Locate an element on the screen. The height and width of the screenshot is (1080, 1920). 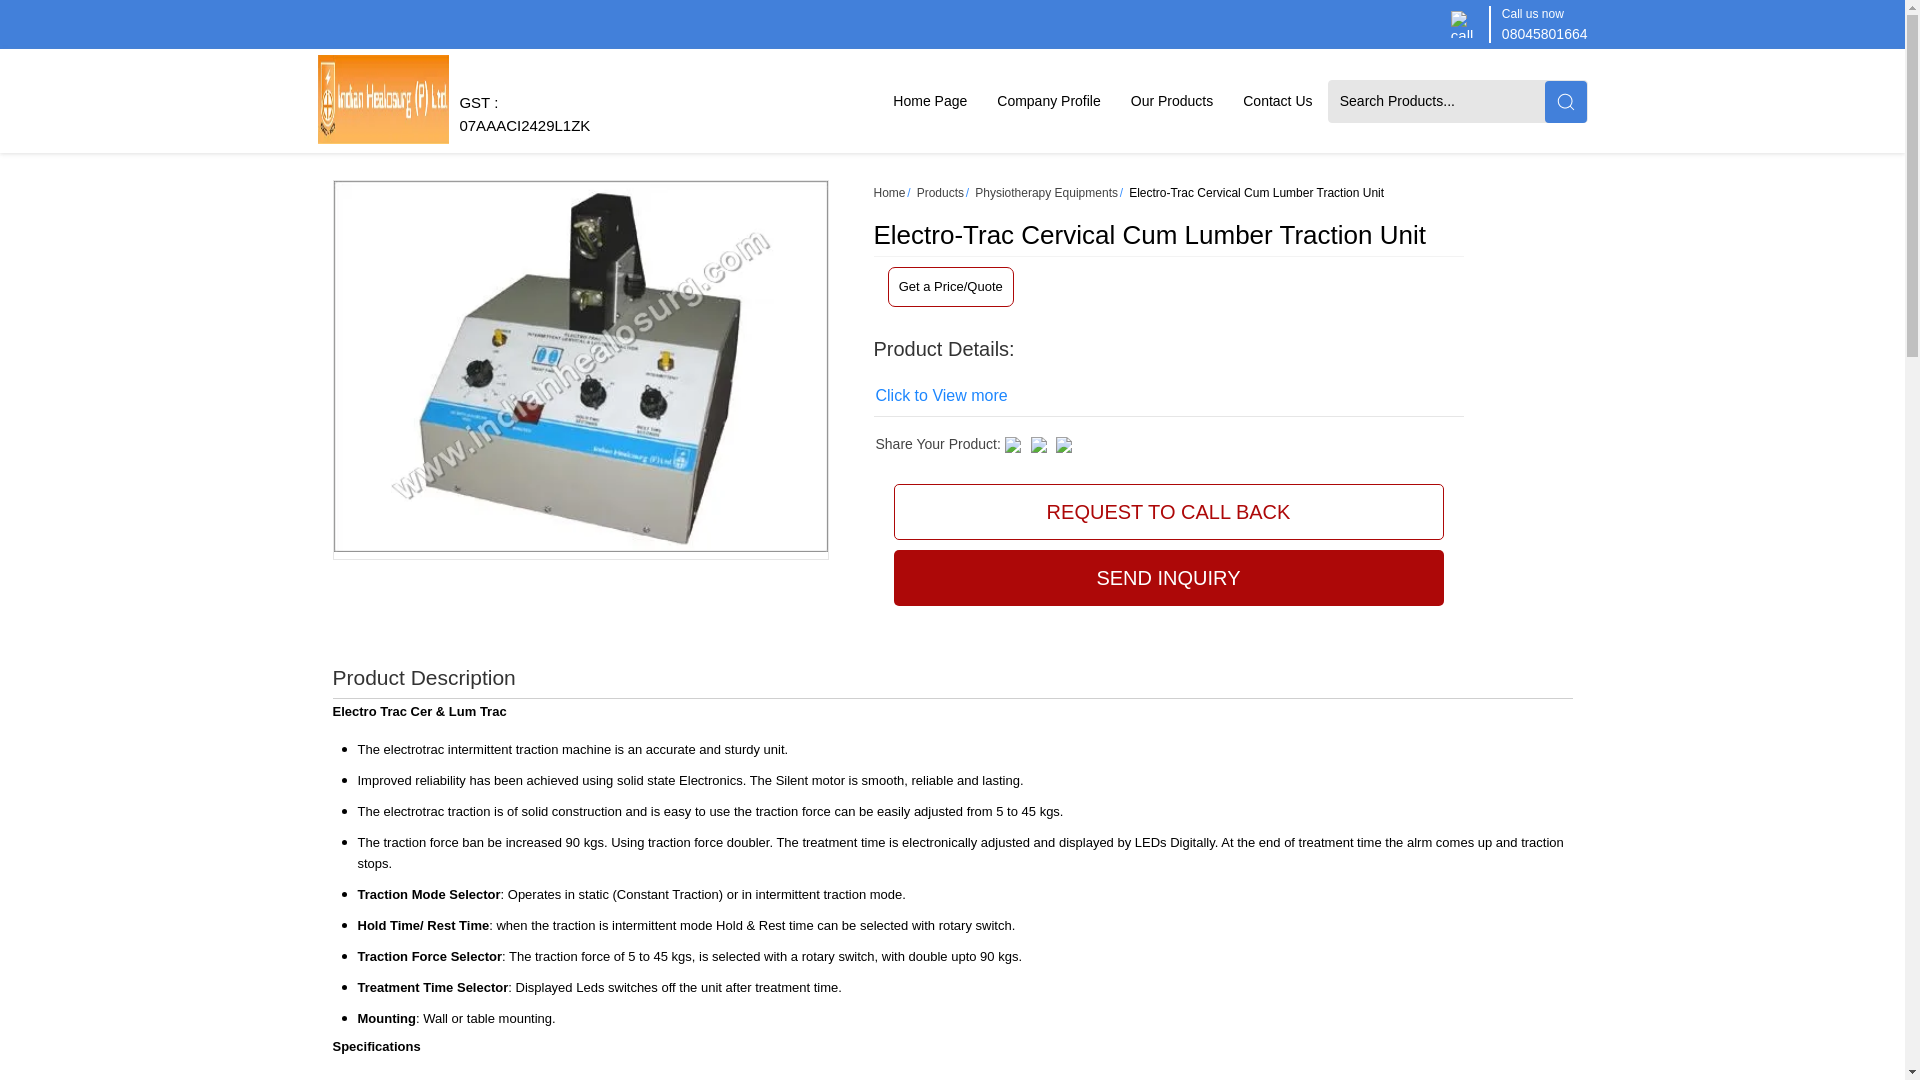
REQUEST TO CALL BACK is located at coordinates (1168, 512).